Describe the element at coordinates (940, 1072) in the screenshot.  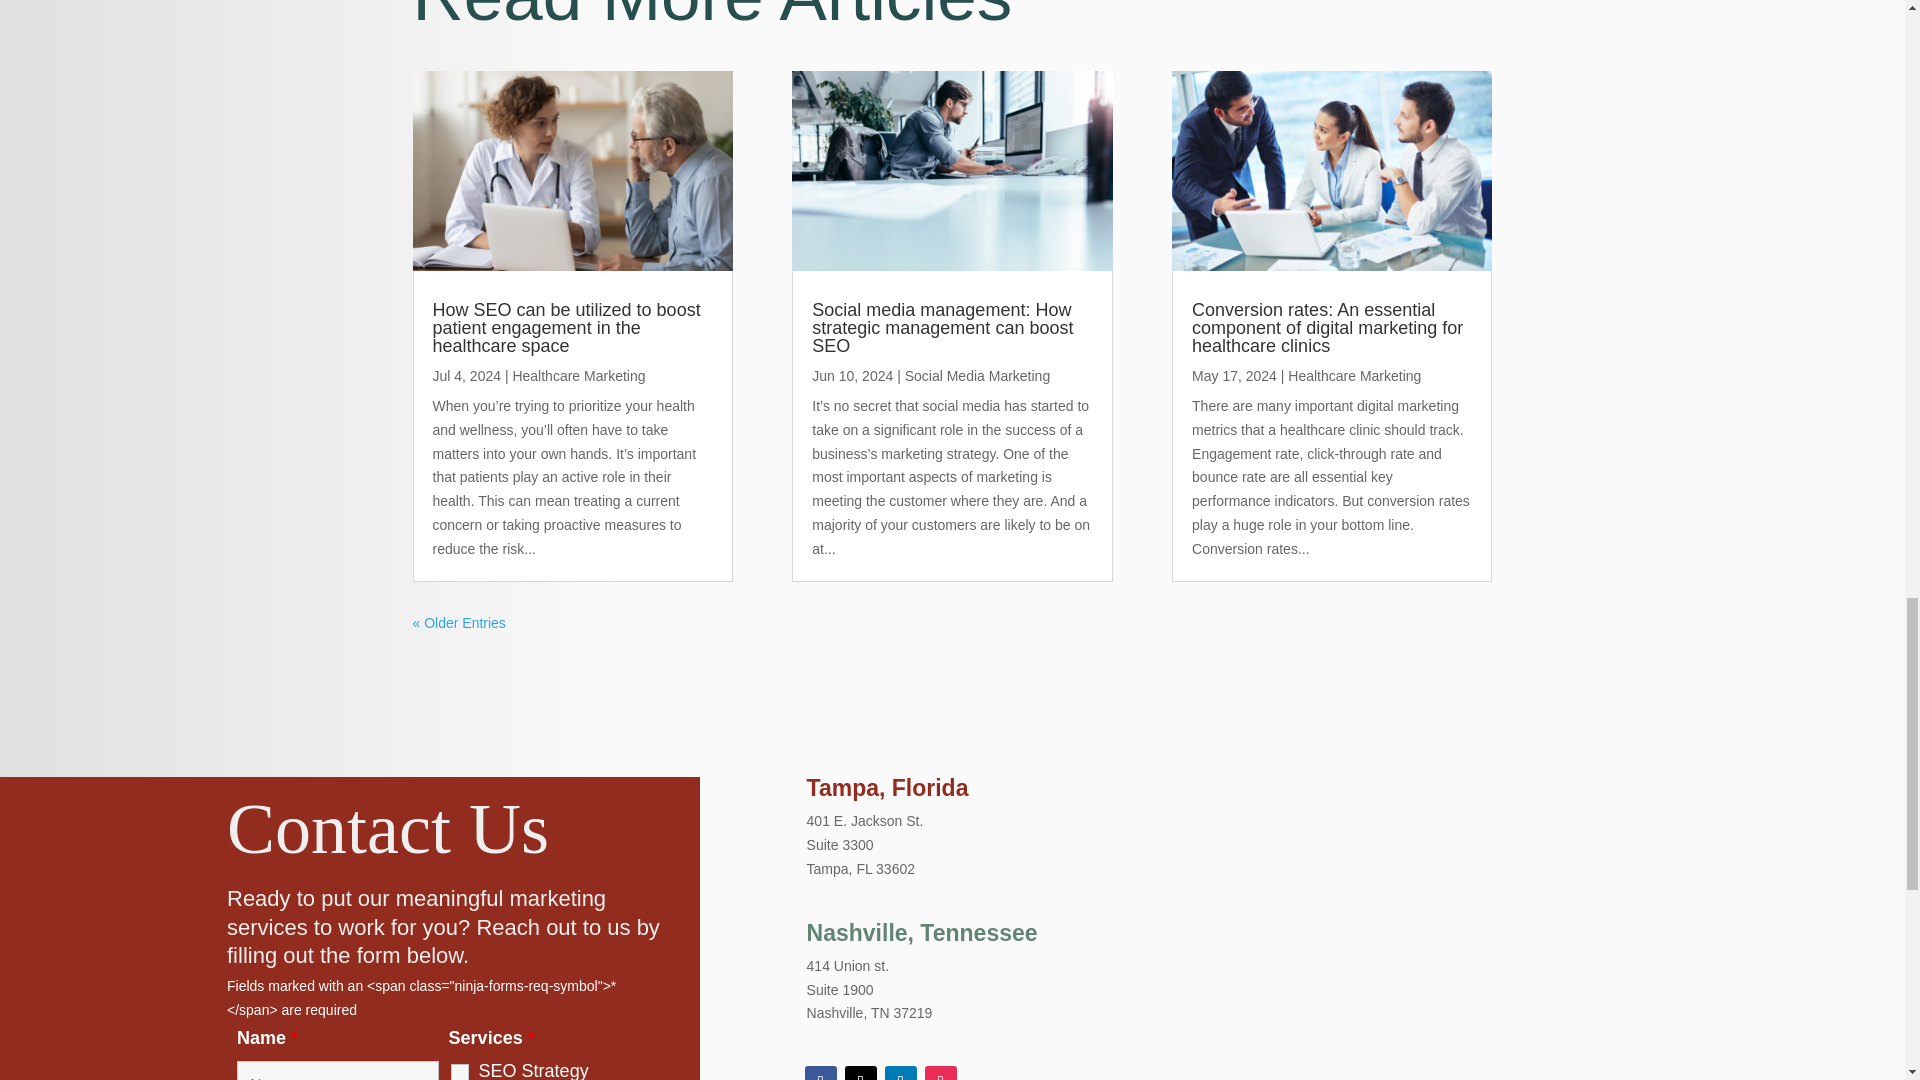
I see `Follow on Instagram` at that location.